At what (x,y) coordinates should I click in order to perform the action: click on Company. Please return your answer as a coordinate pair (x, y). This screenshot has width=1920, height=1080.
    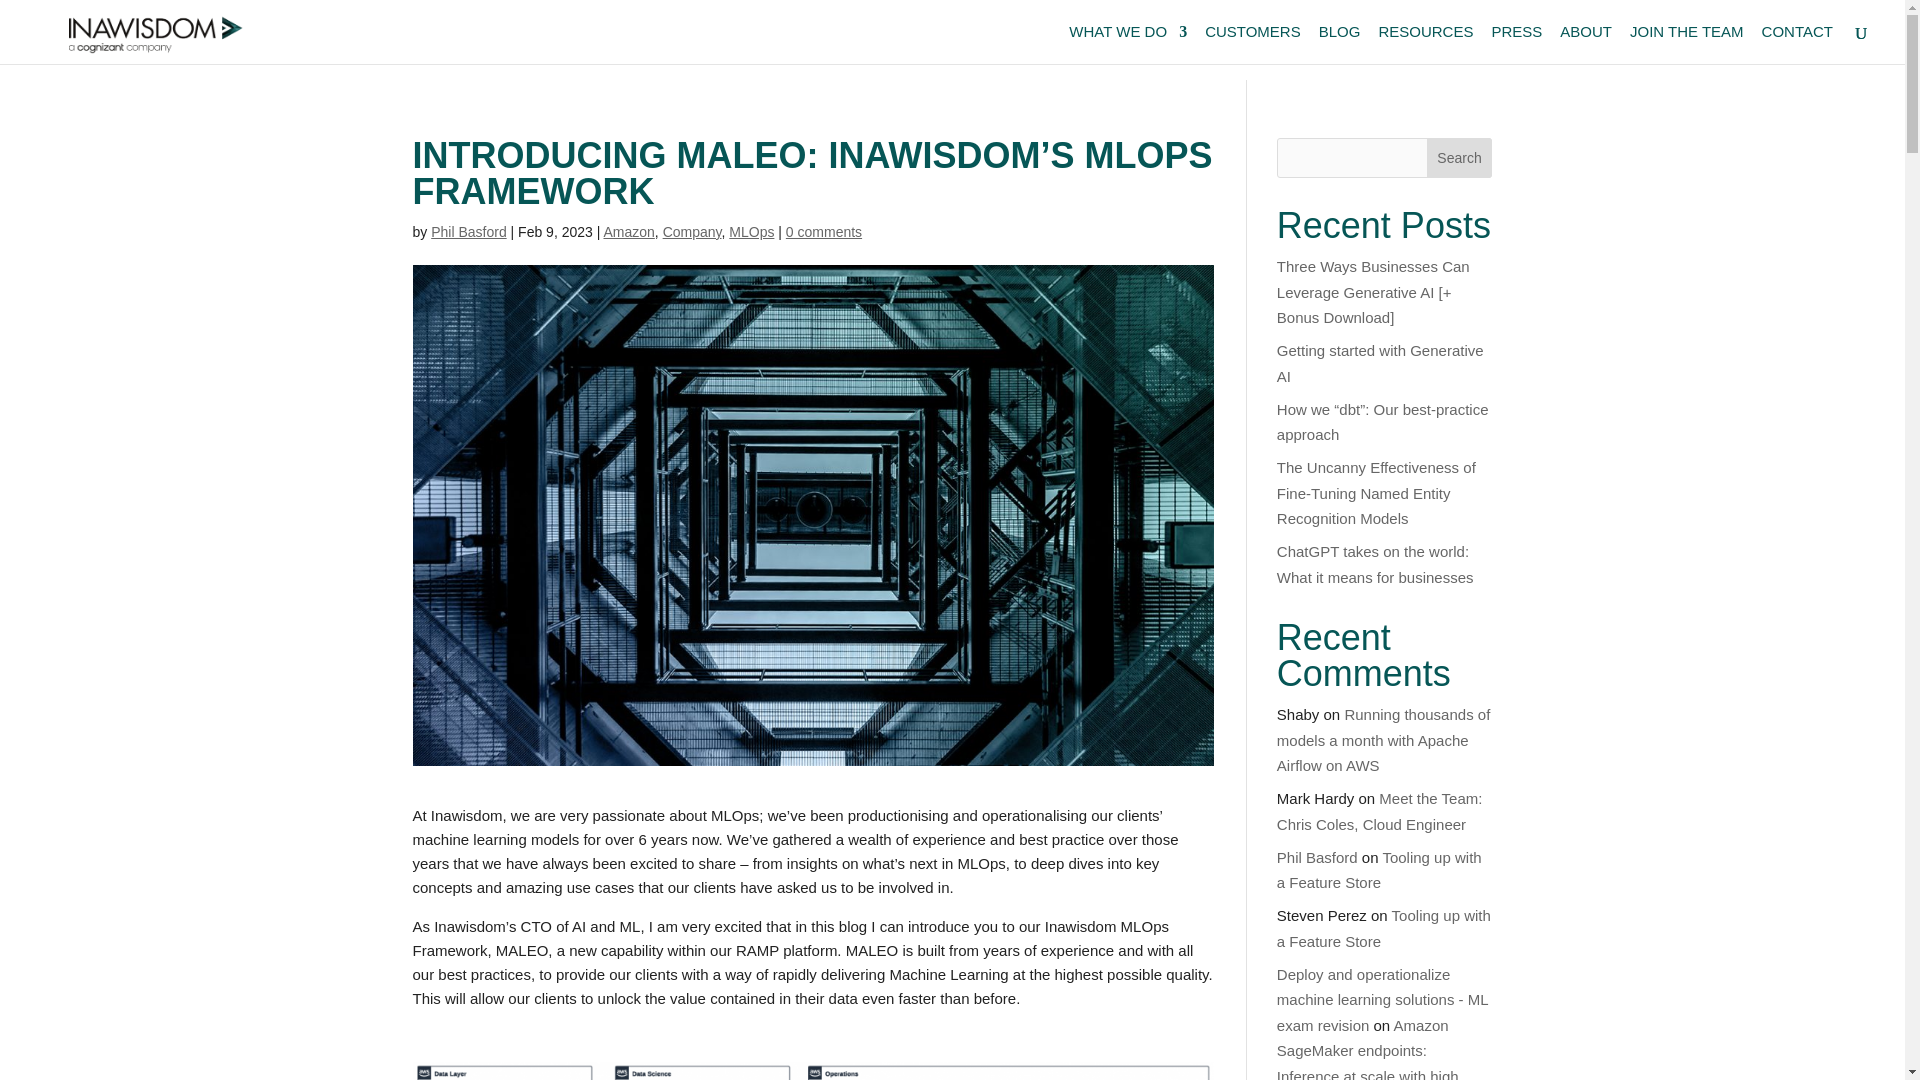
    Looking at the image, I should click on (692, 231).